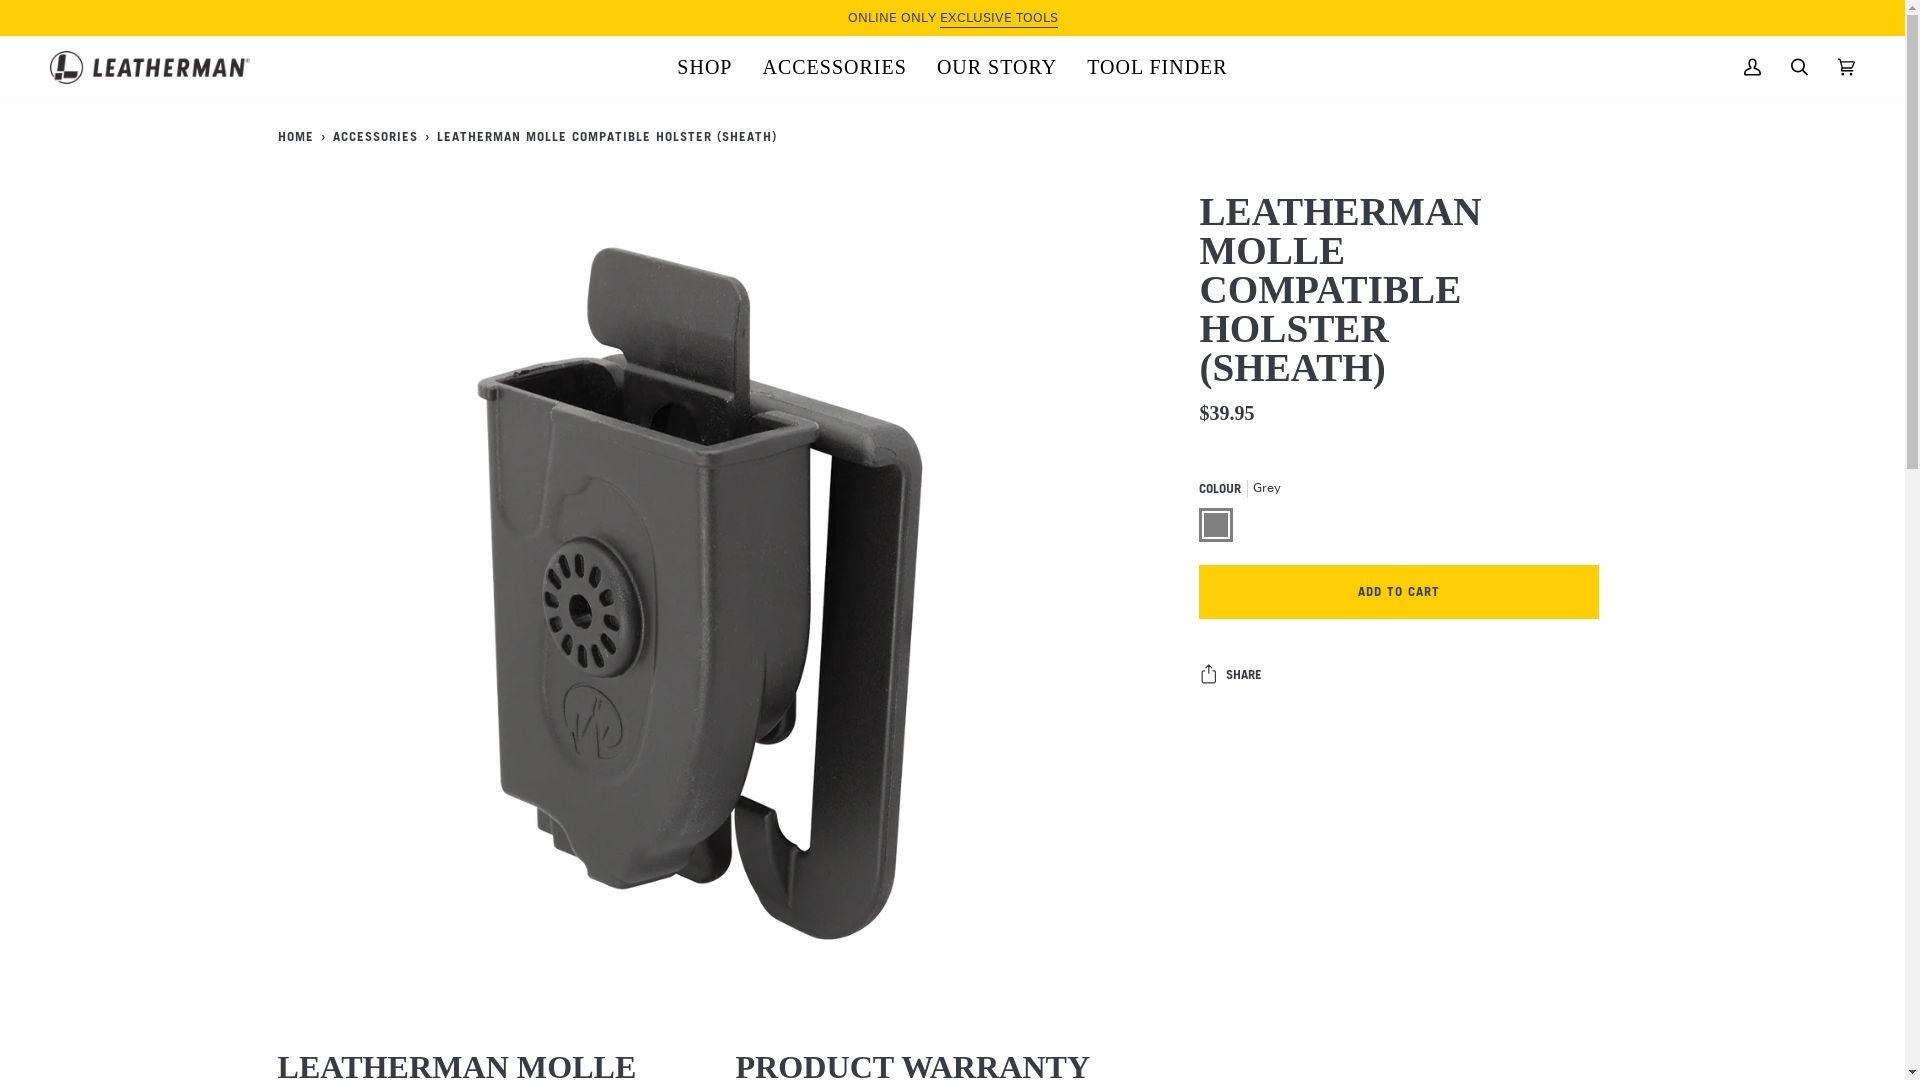  I want to click on ACCESSORIES, so click(835, 68).